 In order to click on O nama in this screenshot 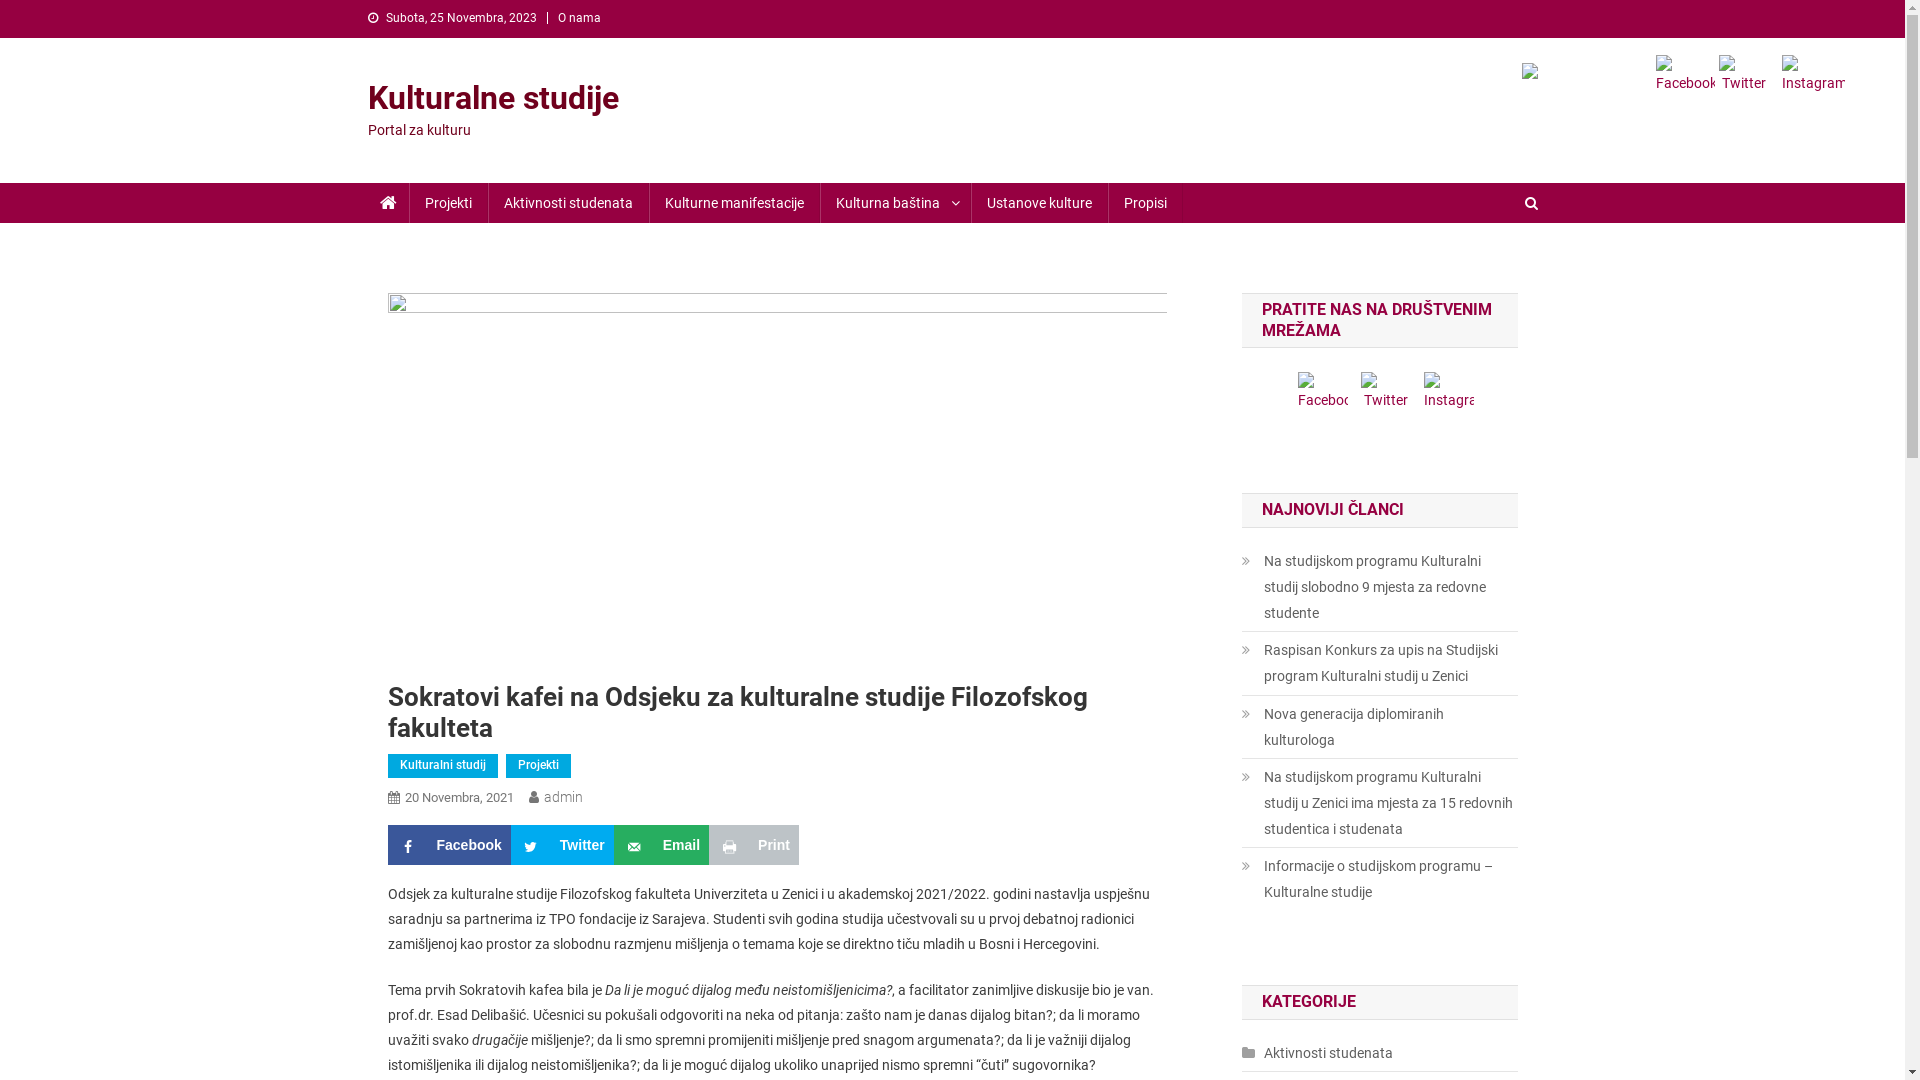, I will do `click(580, 18)`.